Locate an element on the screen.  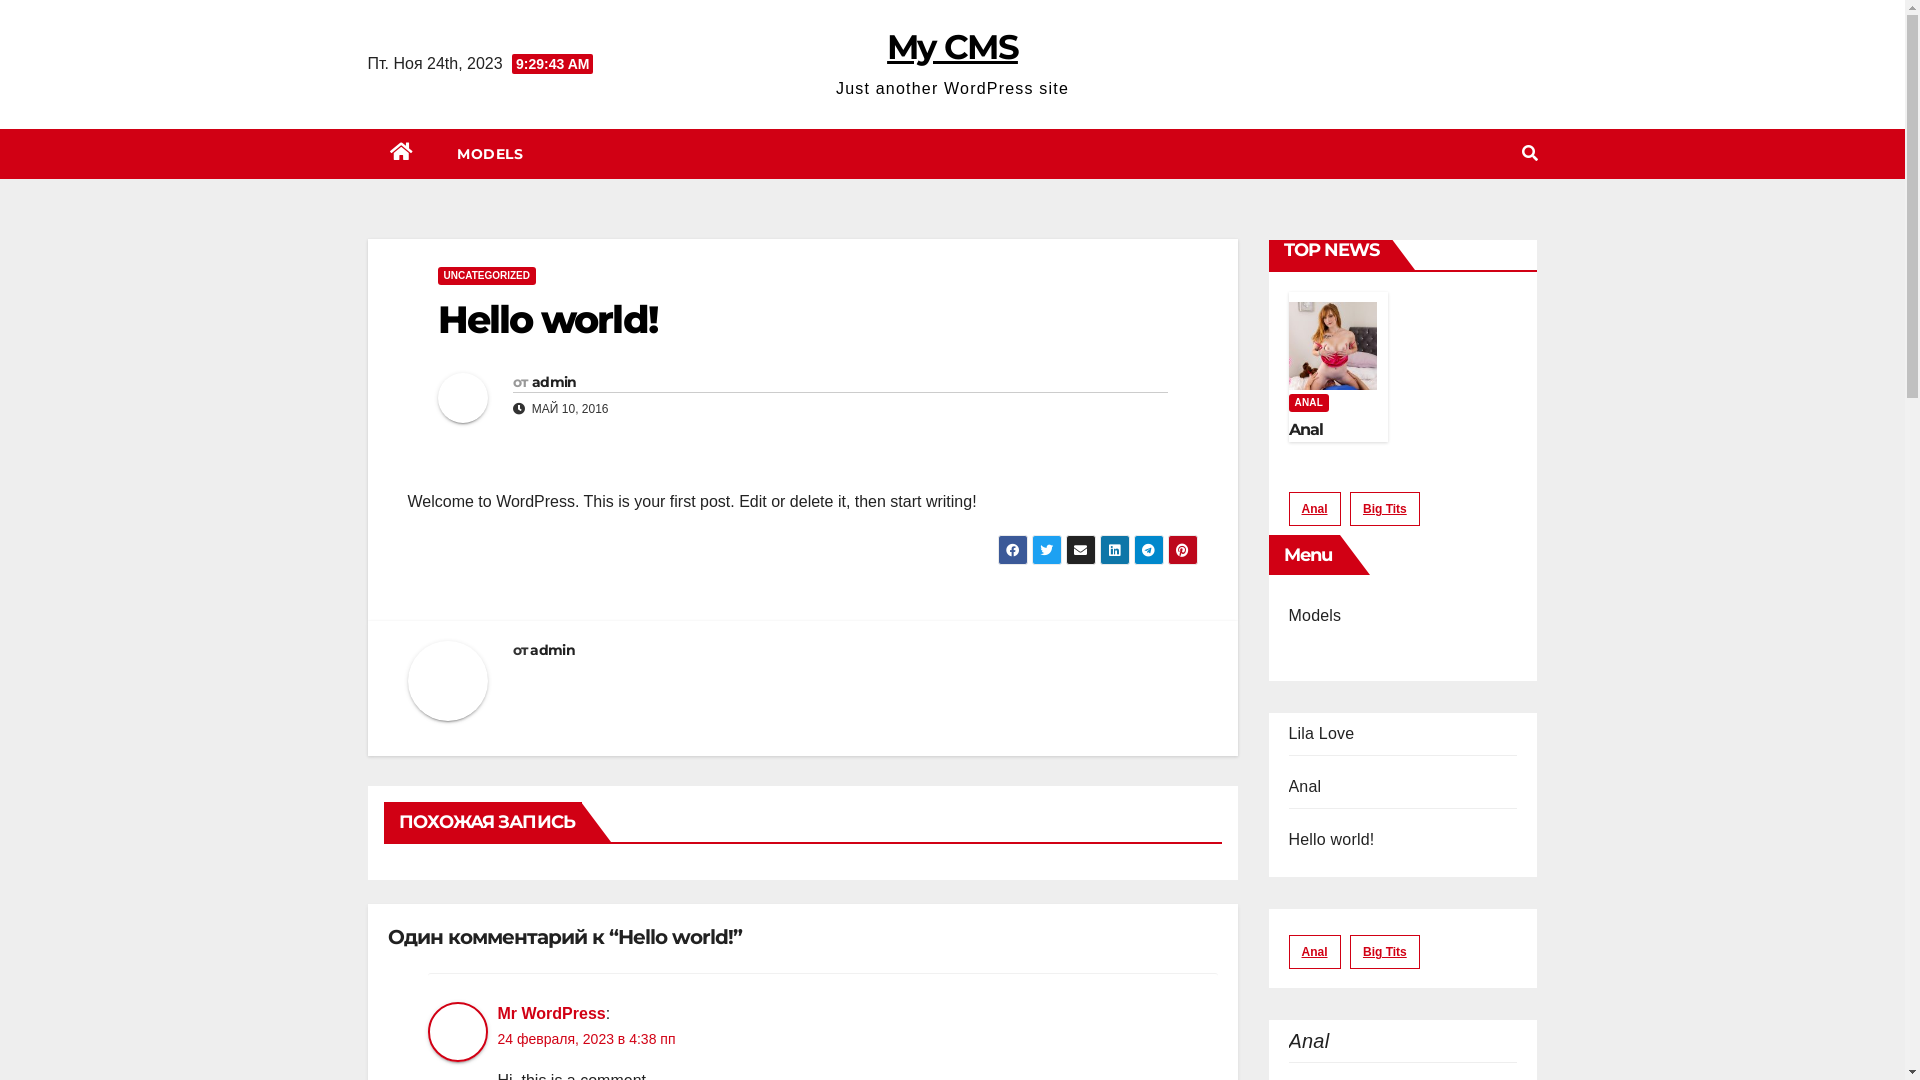
Big Tits is located at coordinates (1385, 952).